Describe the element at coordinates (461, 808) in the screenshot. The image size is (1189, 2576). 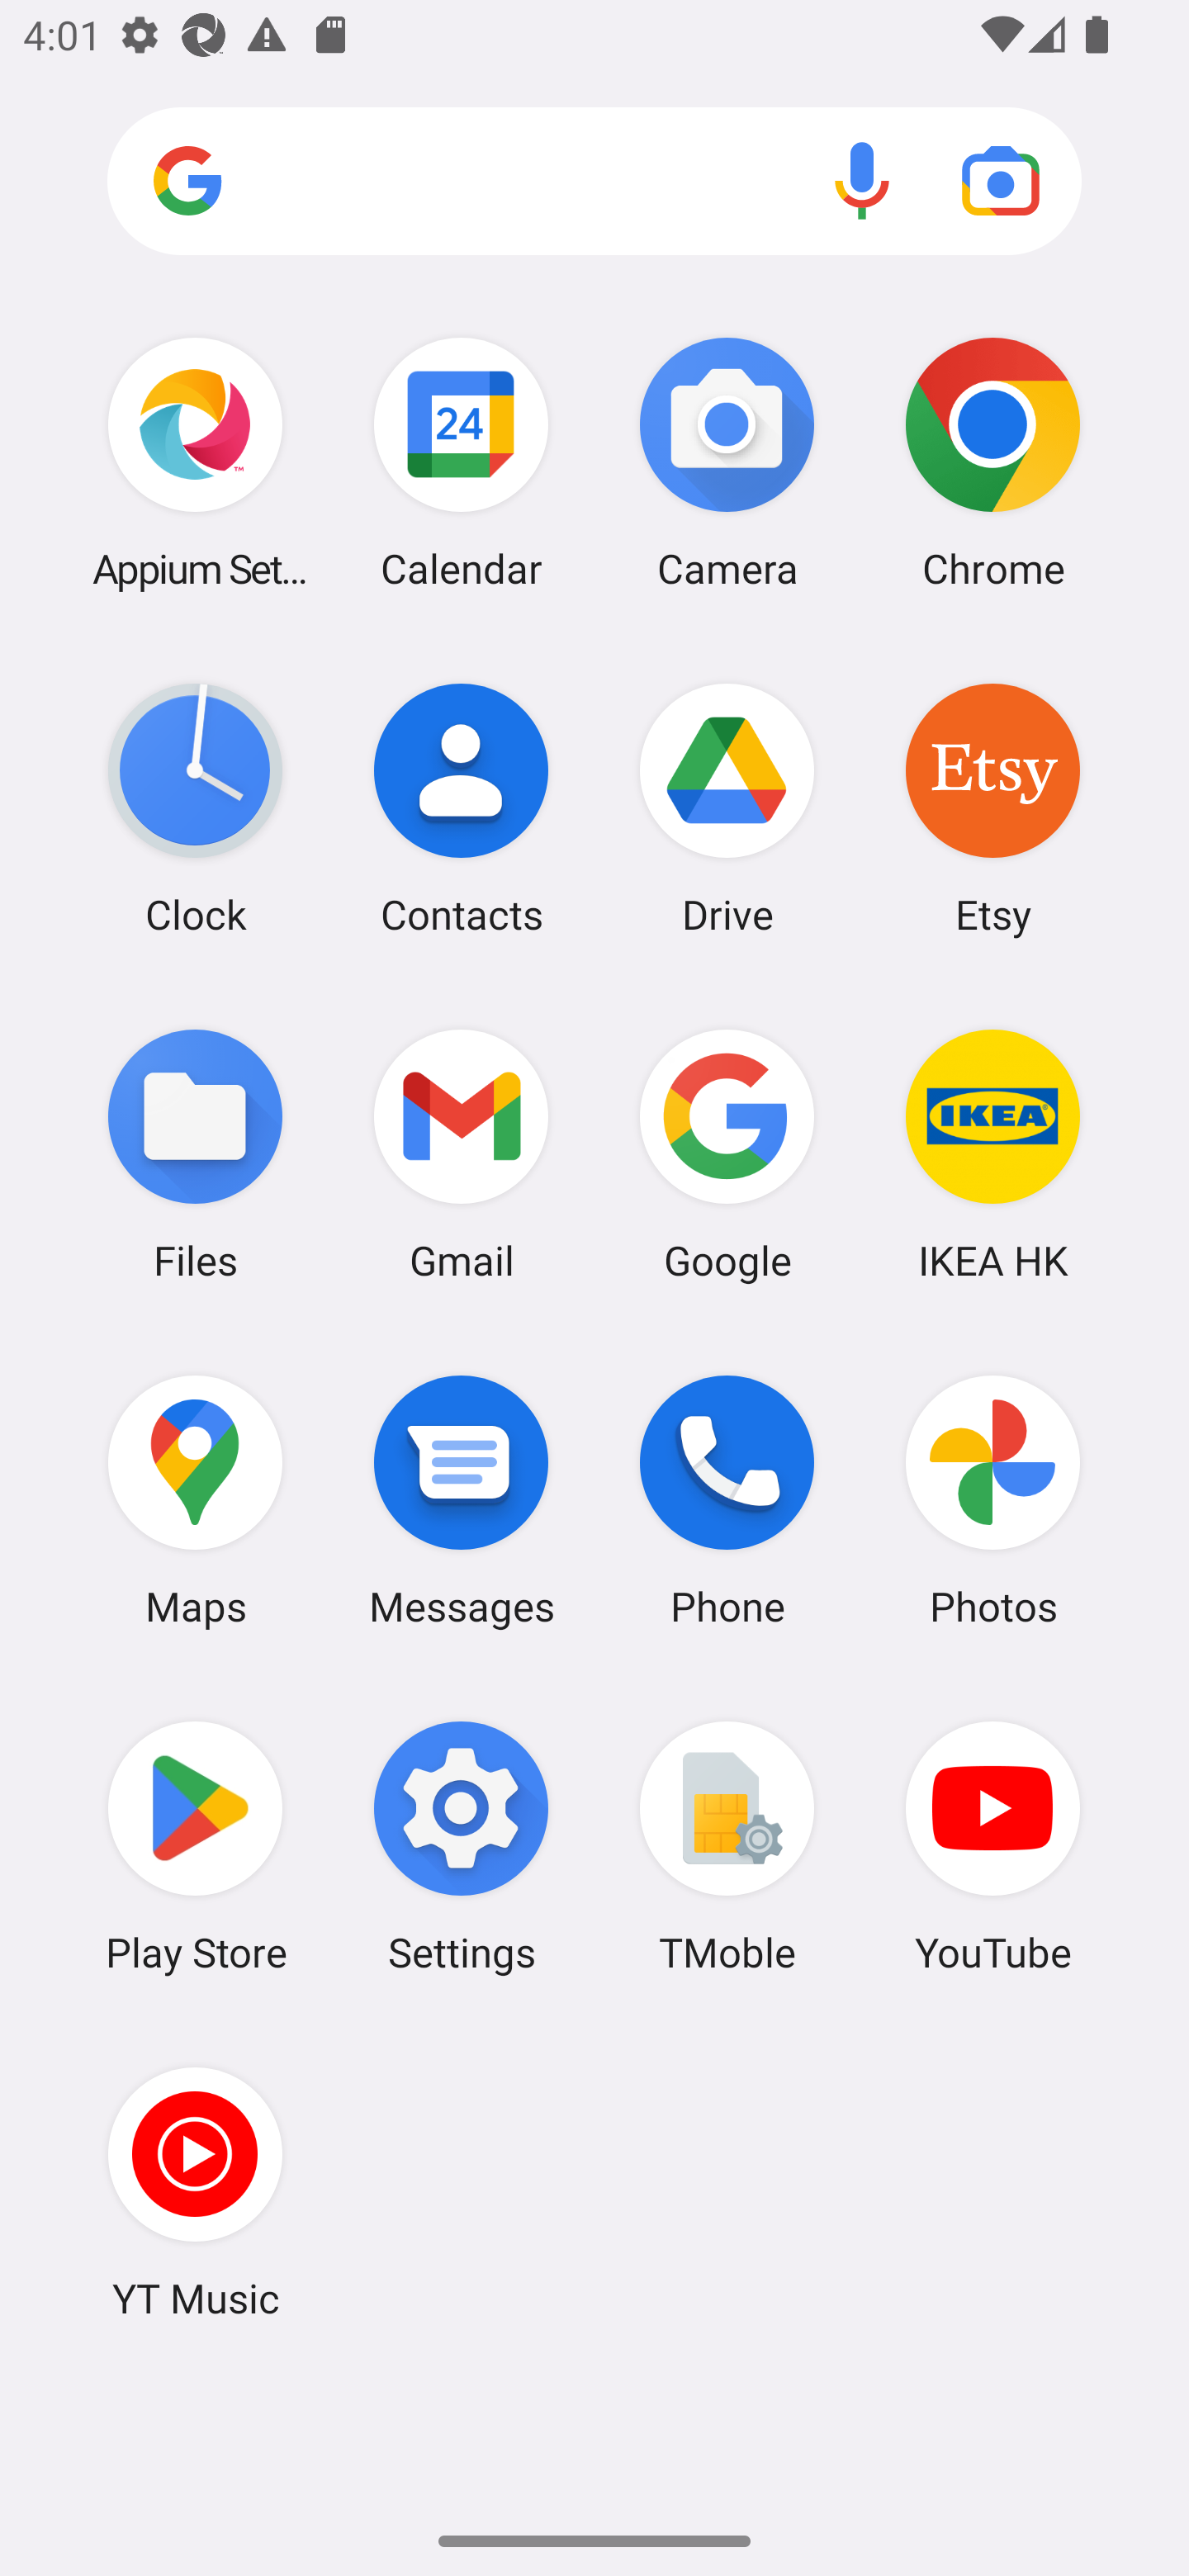
I see `Contacts` at that location.